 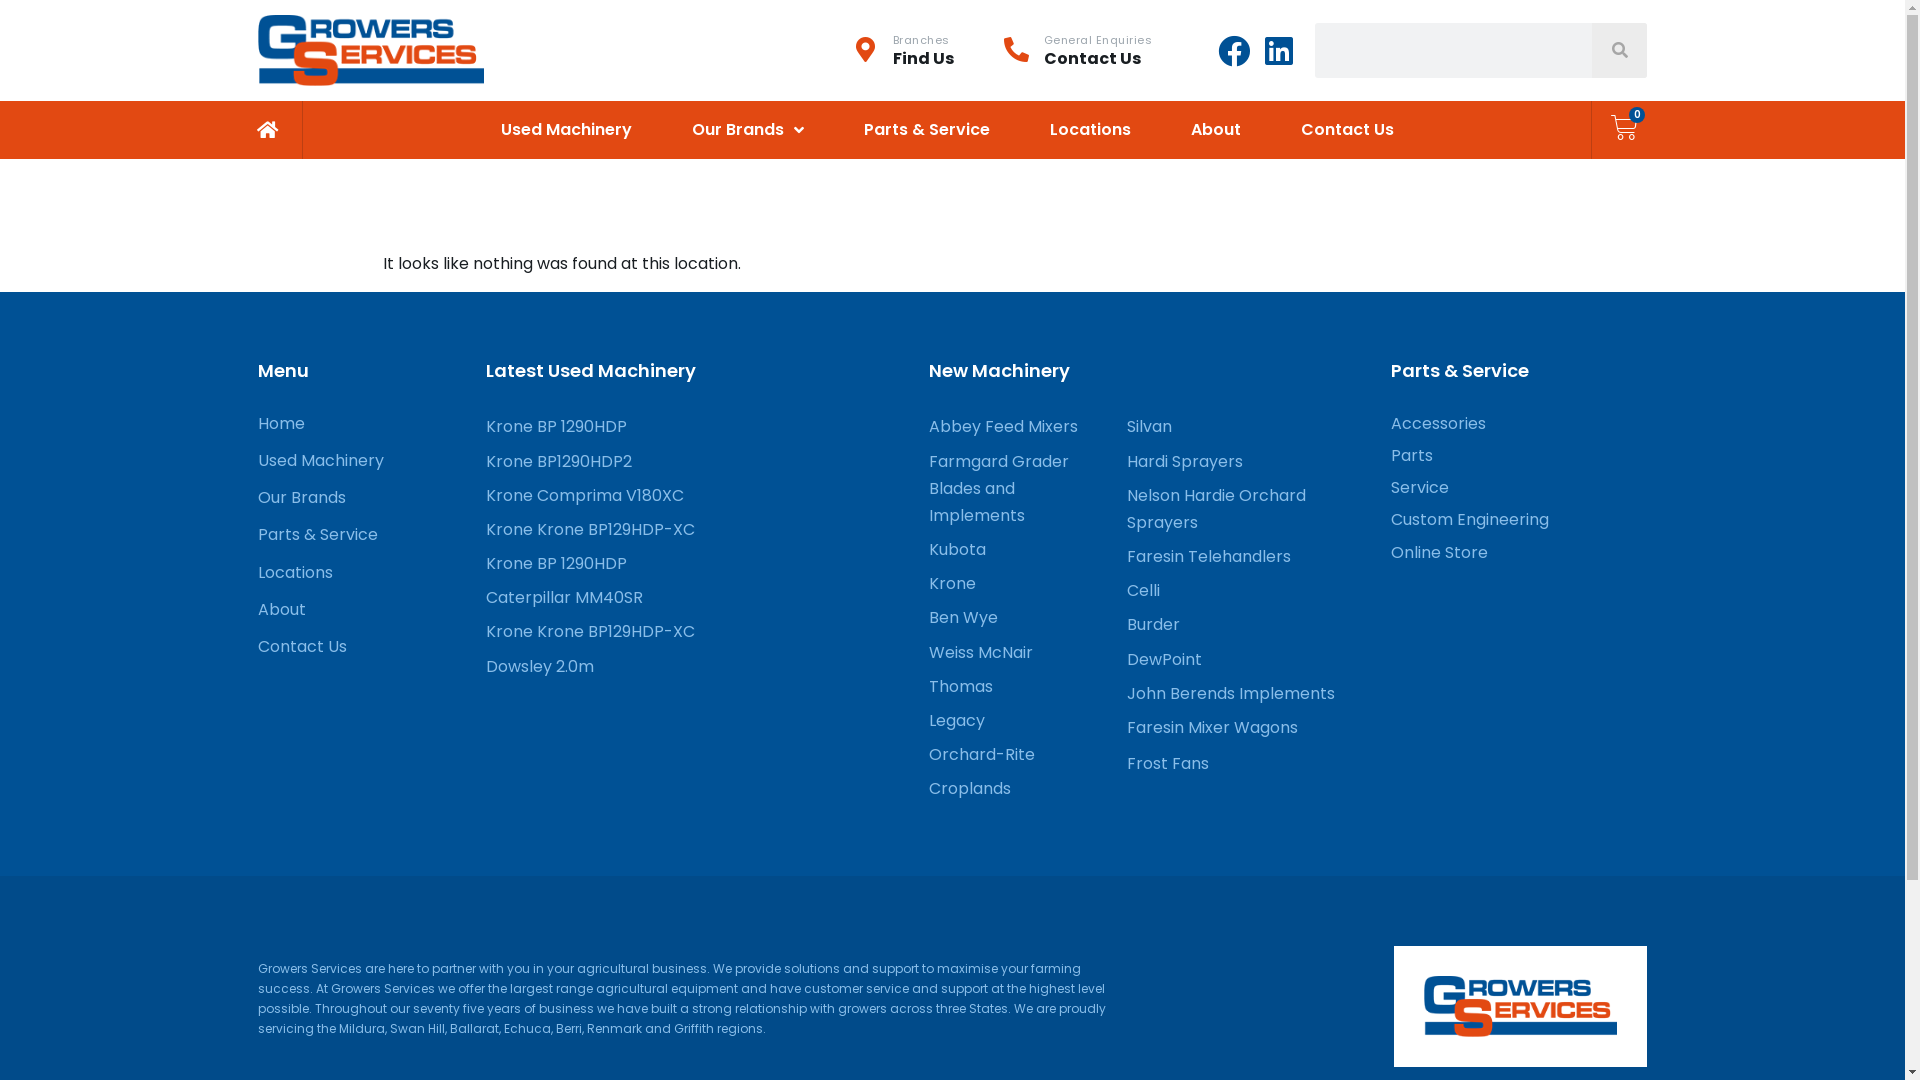 I want to click on Used Machinery, so click(x=362, y=460).